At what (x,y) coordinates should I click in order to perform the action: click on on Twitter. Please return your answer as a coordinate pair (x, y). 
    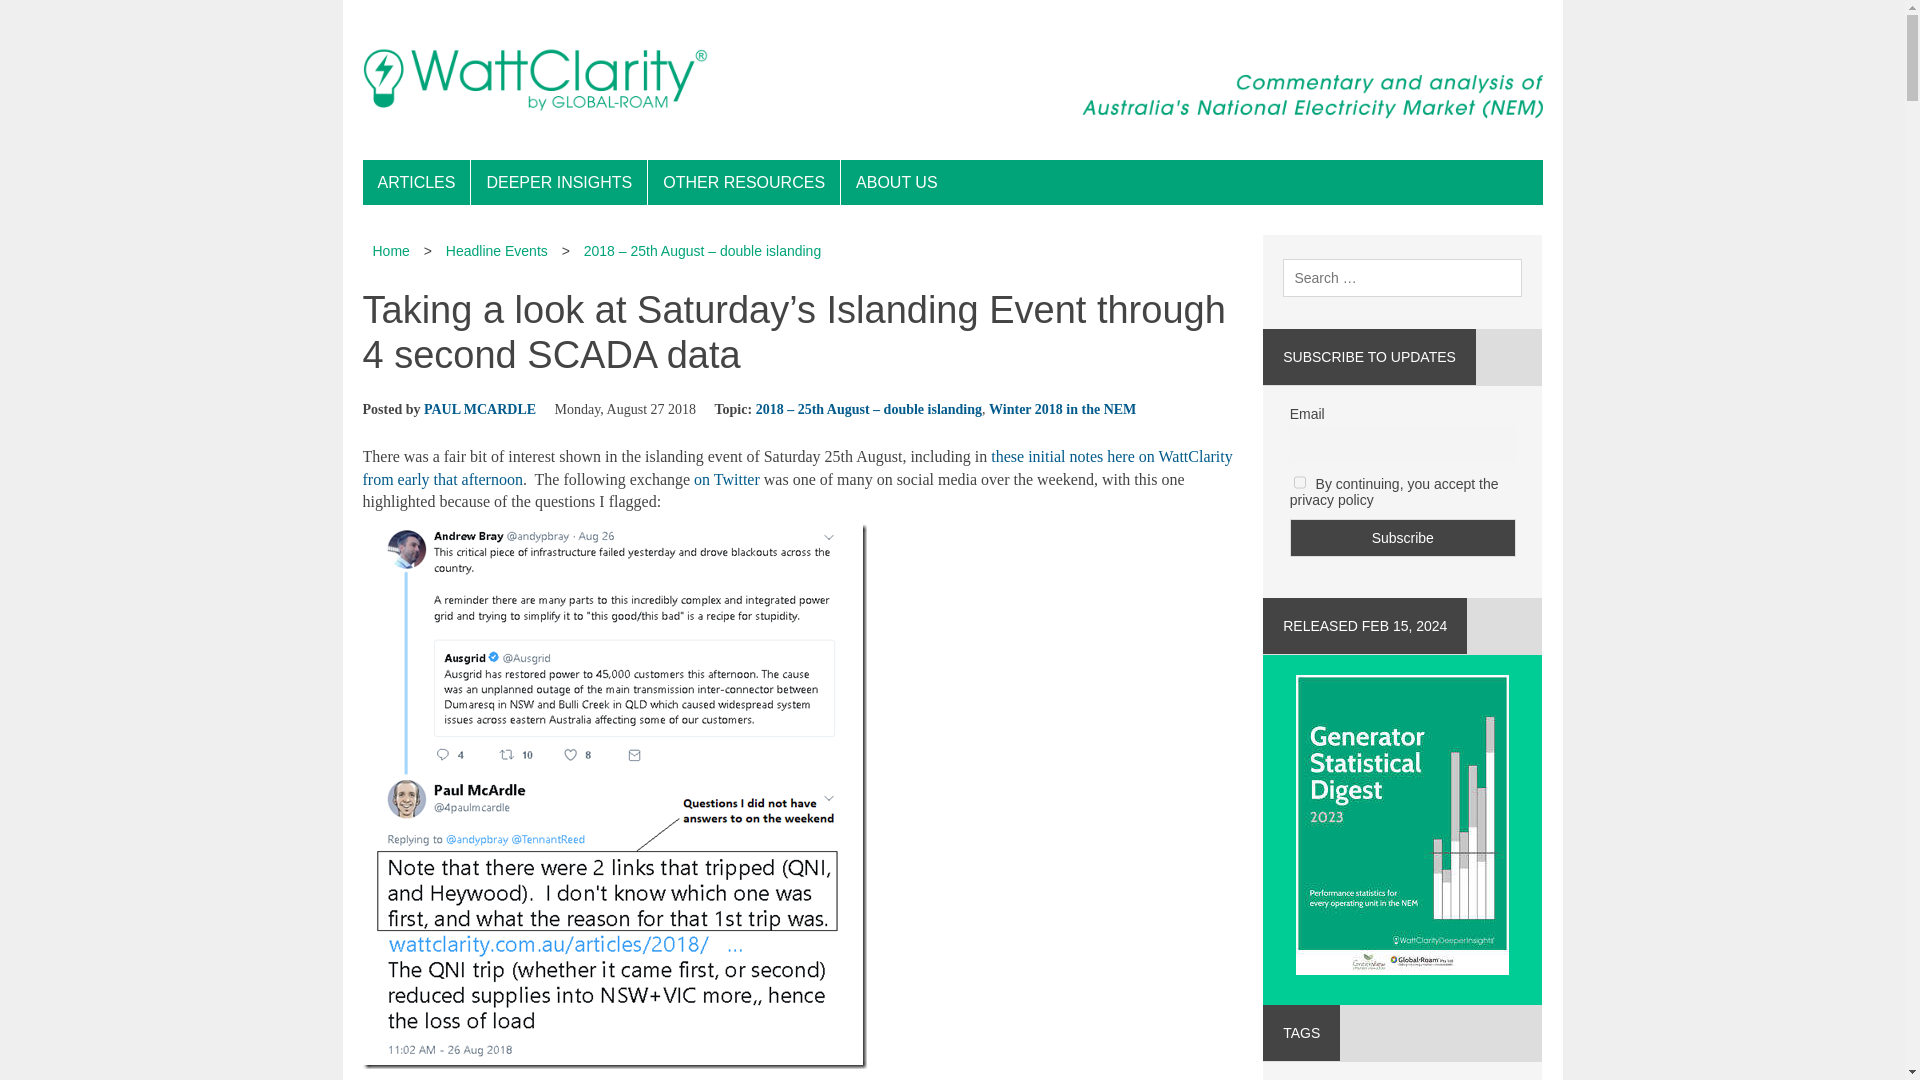
    Looking at the image, I should click on (726, 479).